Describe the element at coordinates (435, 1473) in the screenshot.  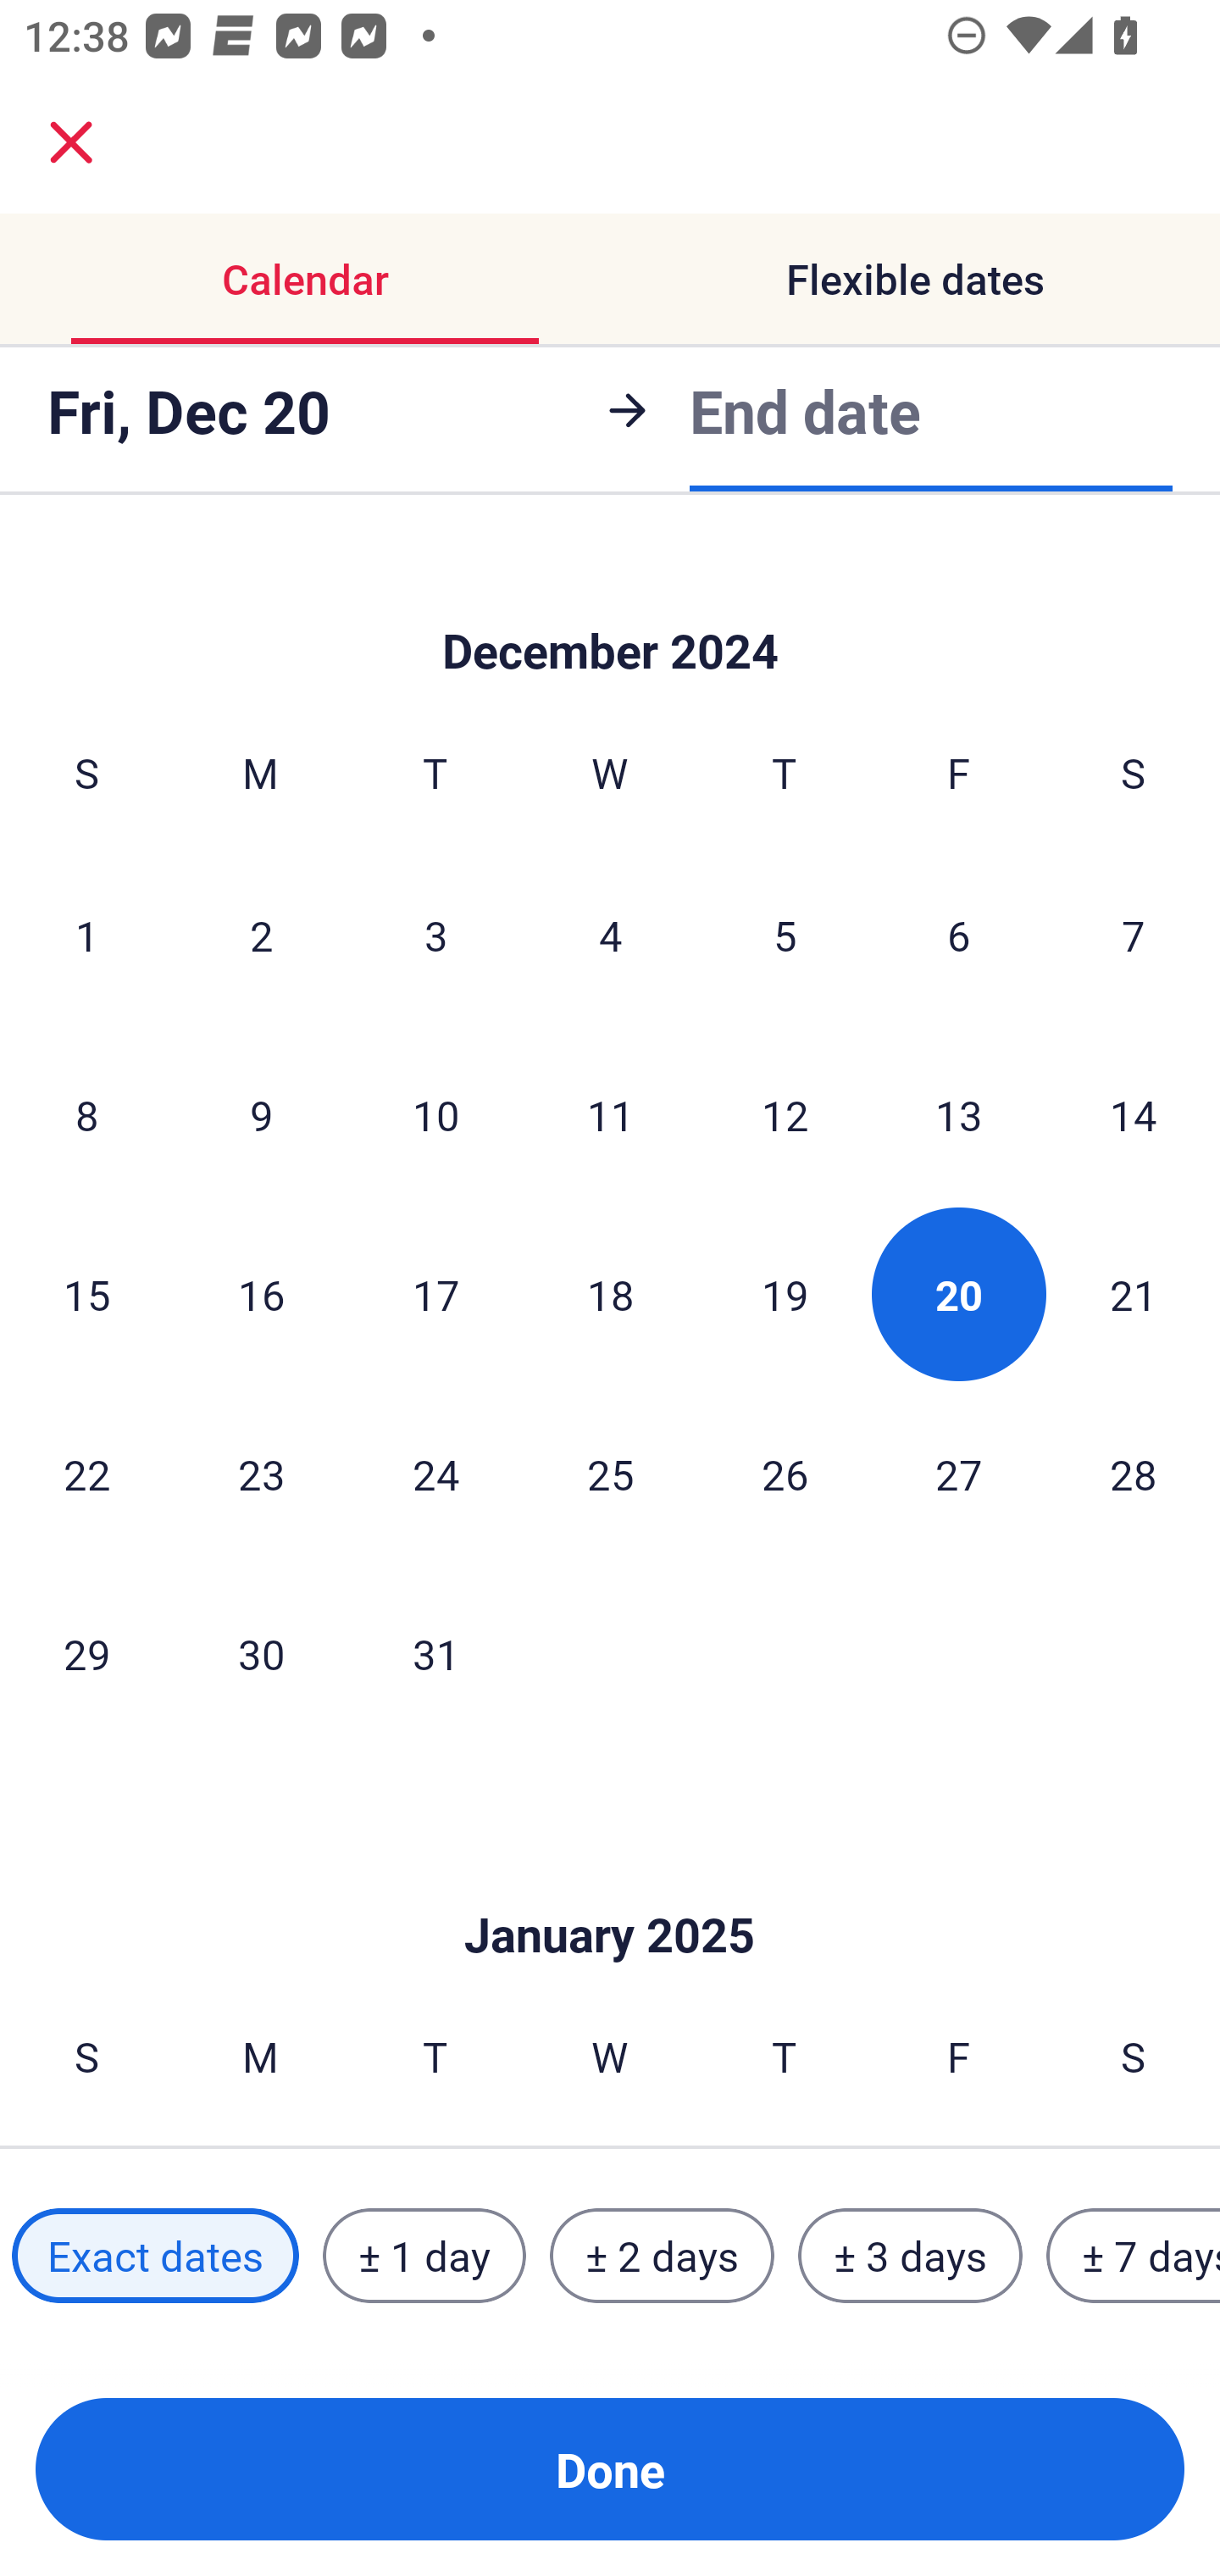
I see `24 Tuesday, December 24, 2024` at that location.